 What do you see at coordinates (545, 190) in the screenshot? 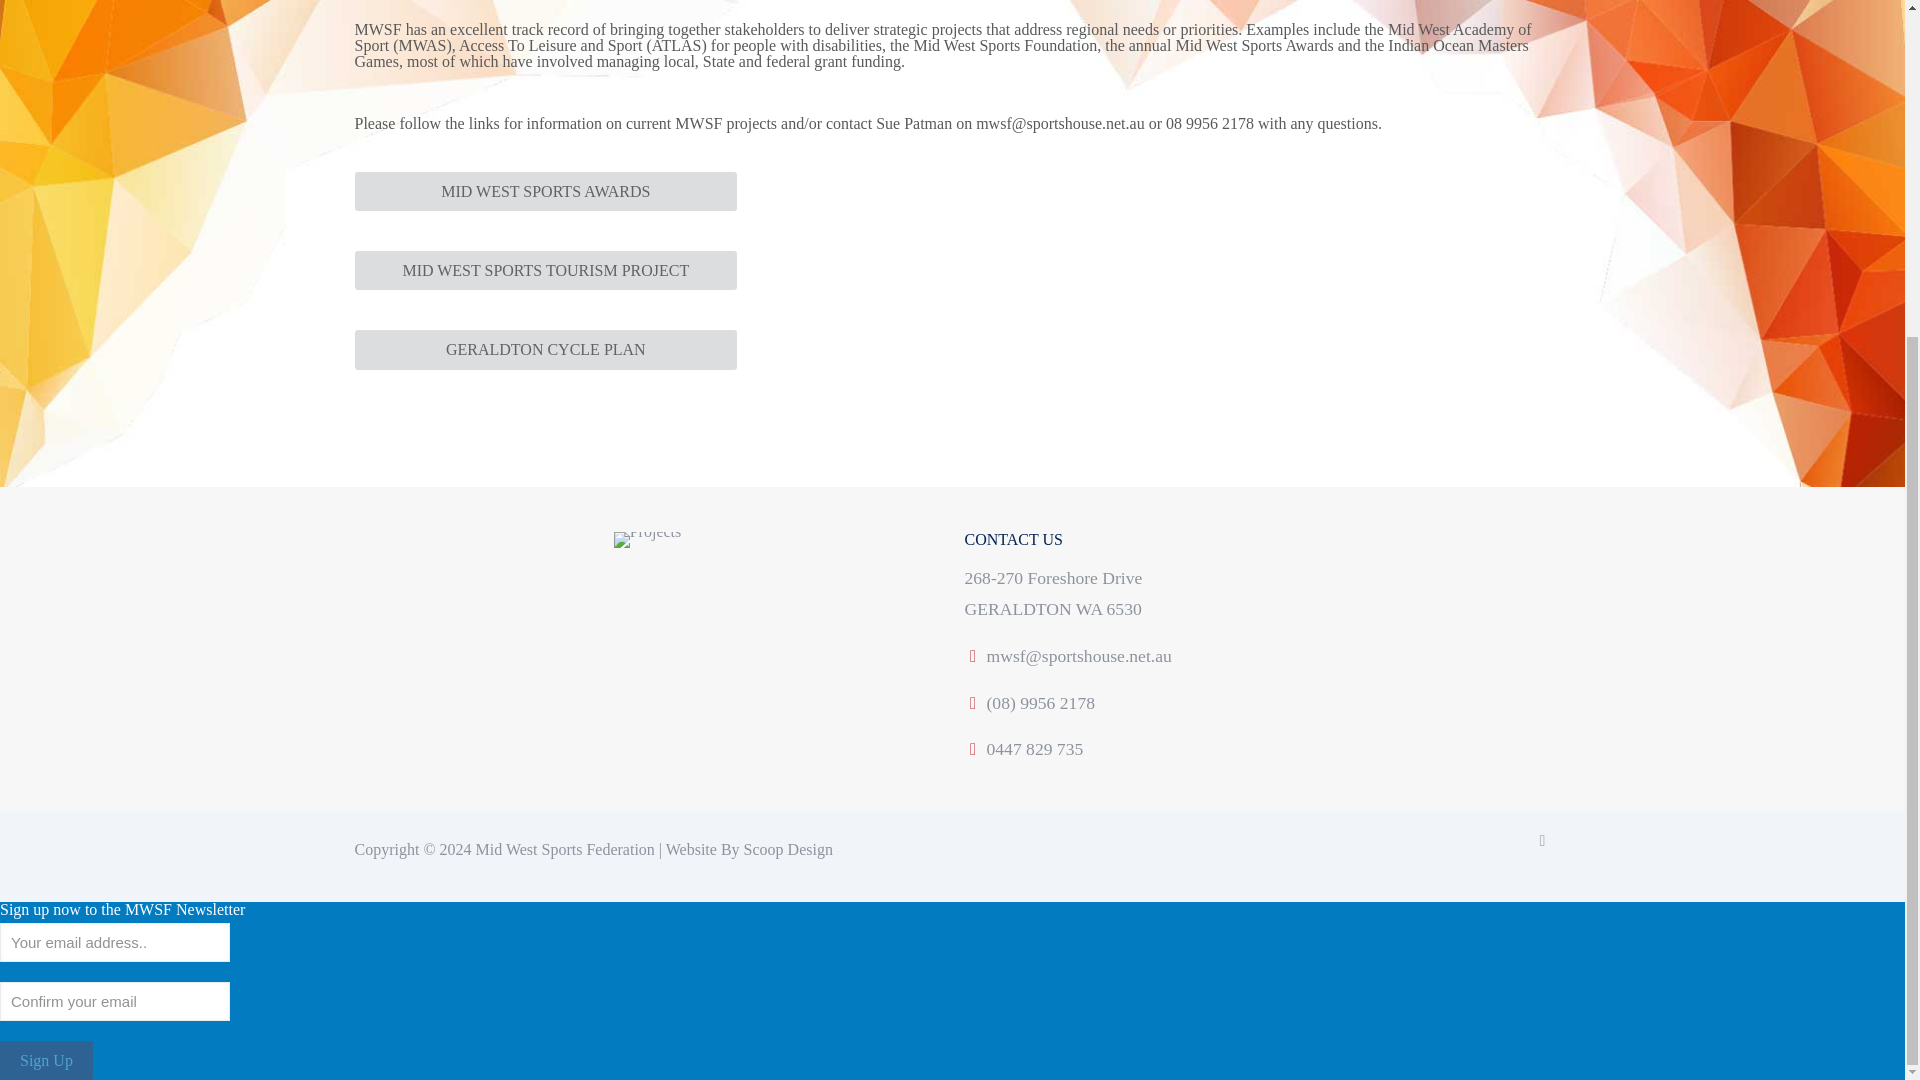
I see `MID WEST SPORTS AWARDS` at bounding box center [545, 190].